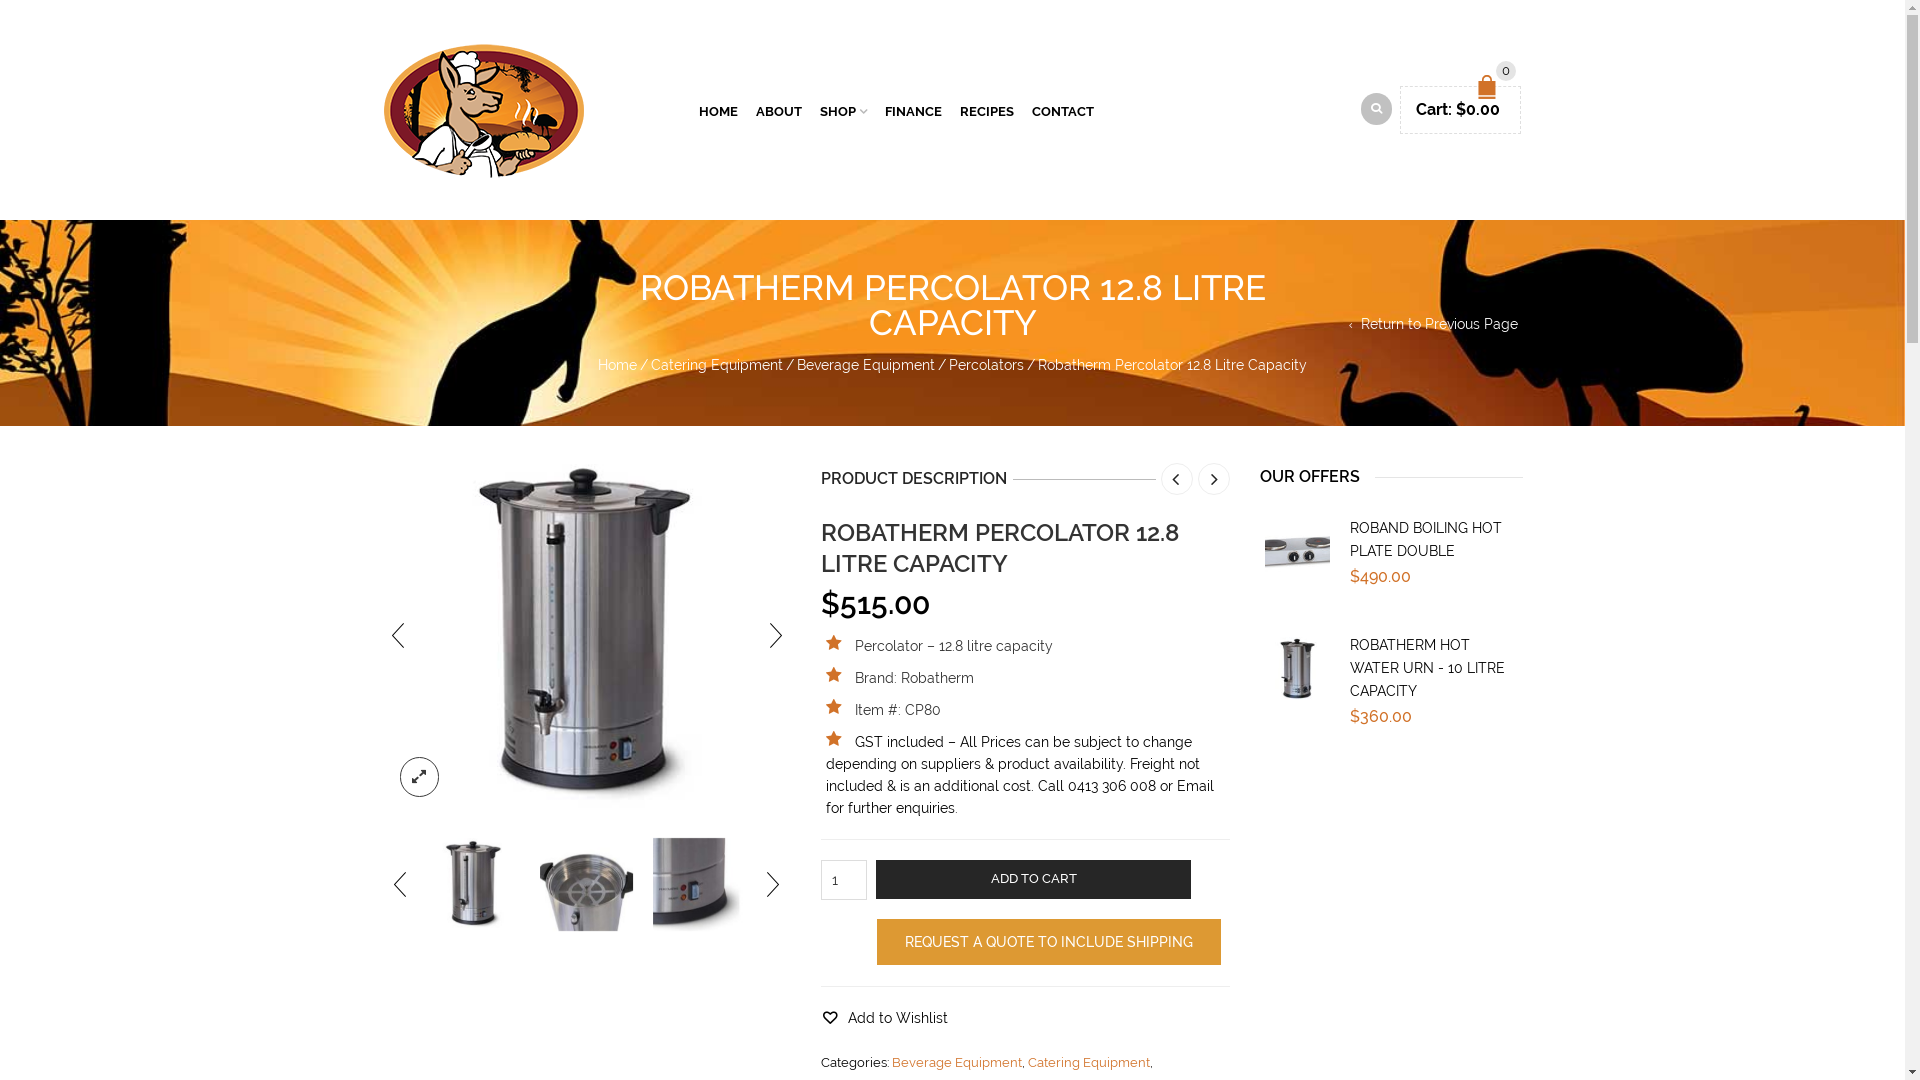 The width and height of the screenshot is (1920, 1080). I want to click on Robatherm Hot Water Urn - 10 Litre Capacity, so click(1298, 670).